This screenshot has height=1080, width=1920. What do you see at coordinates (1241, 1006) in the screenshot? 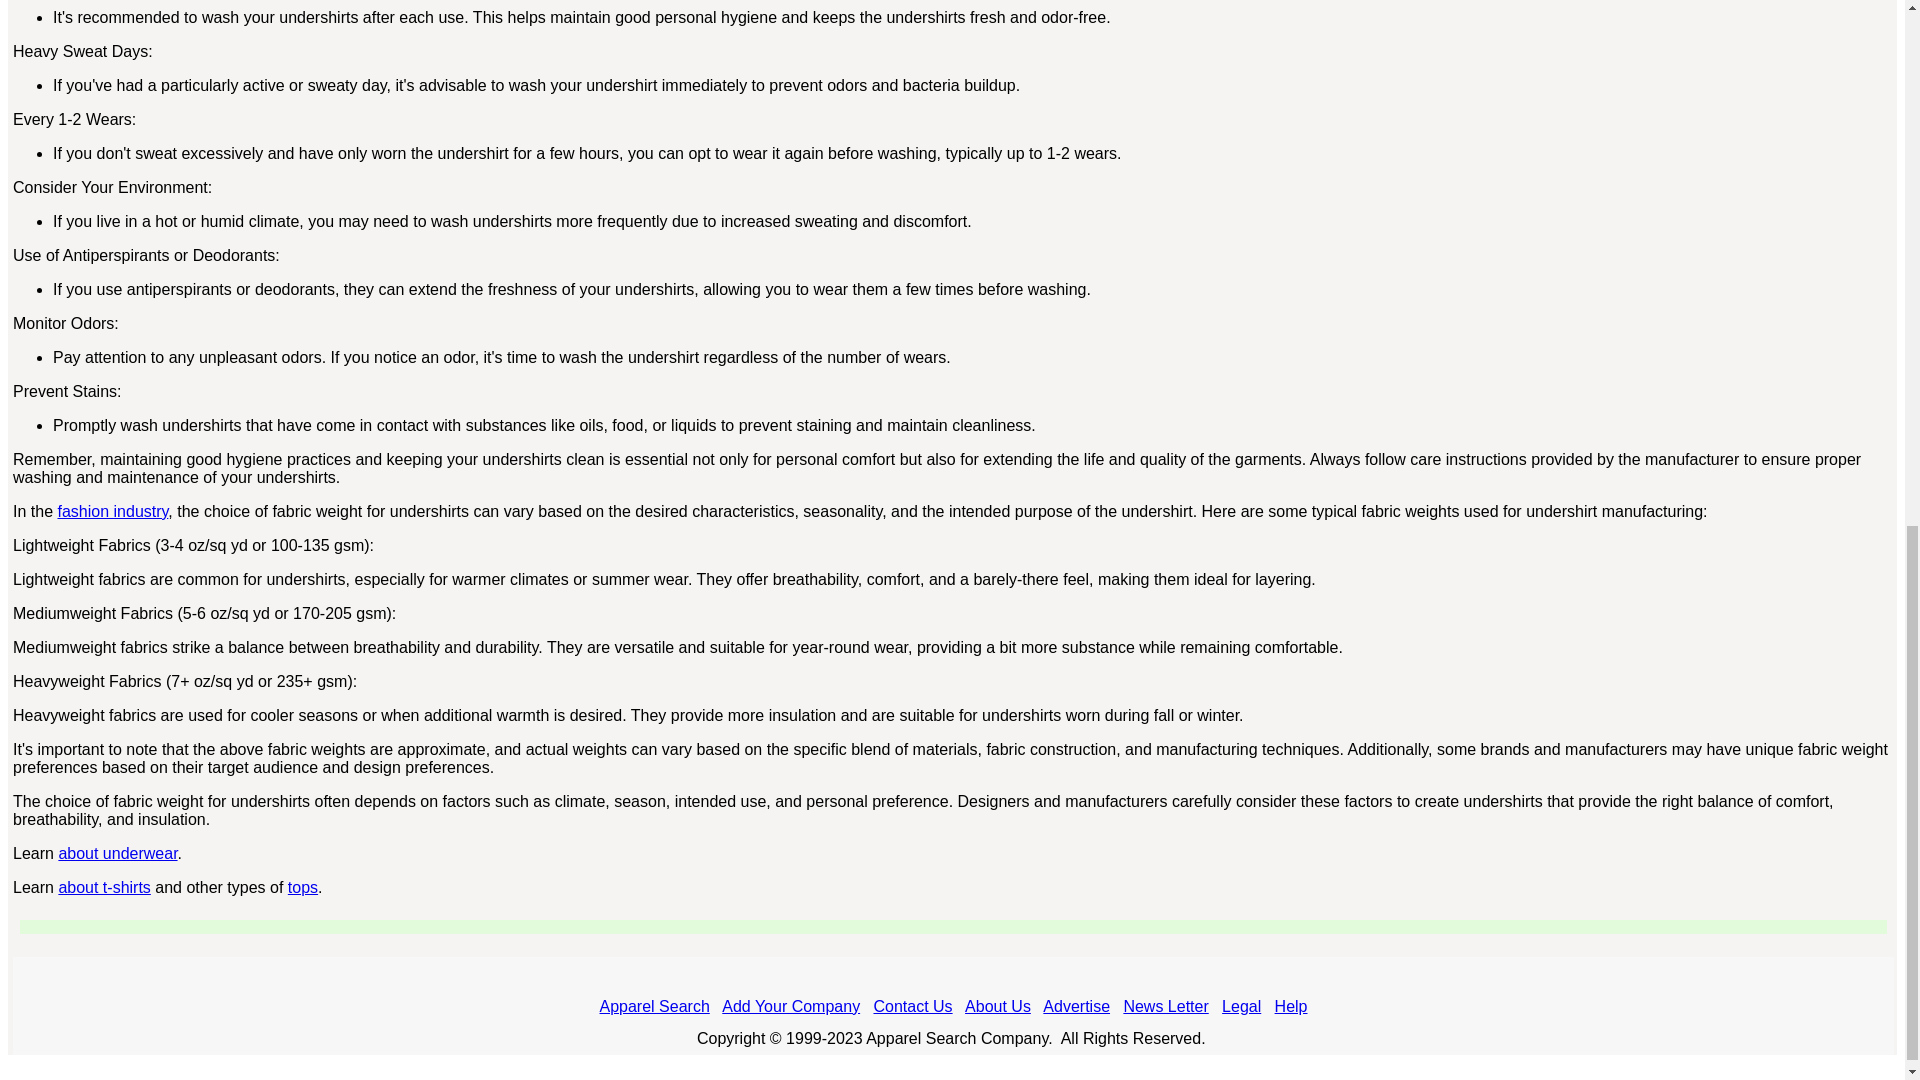
I see `Legal` at bounding box center [1241, 1006].